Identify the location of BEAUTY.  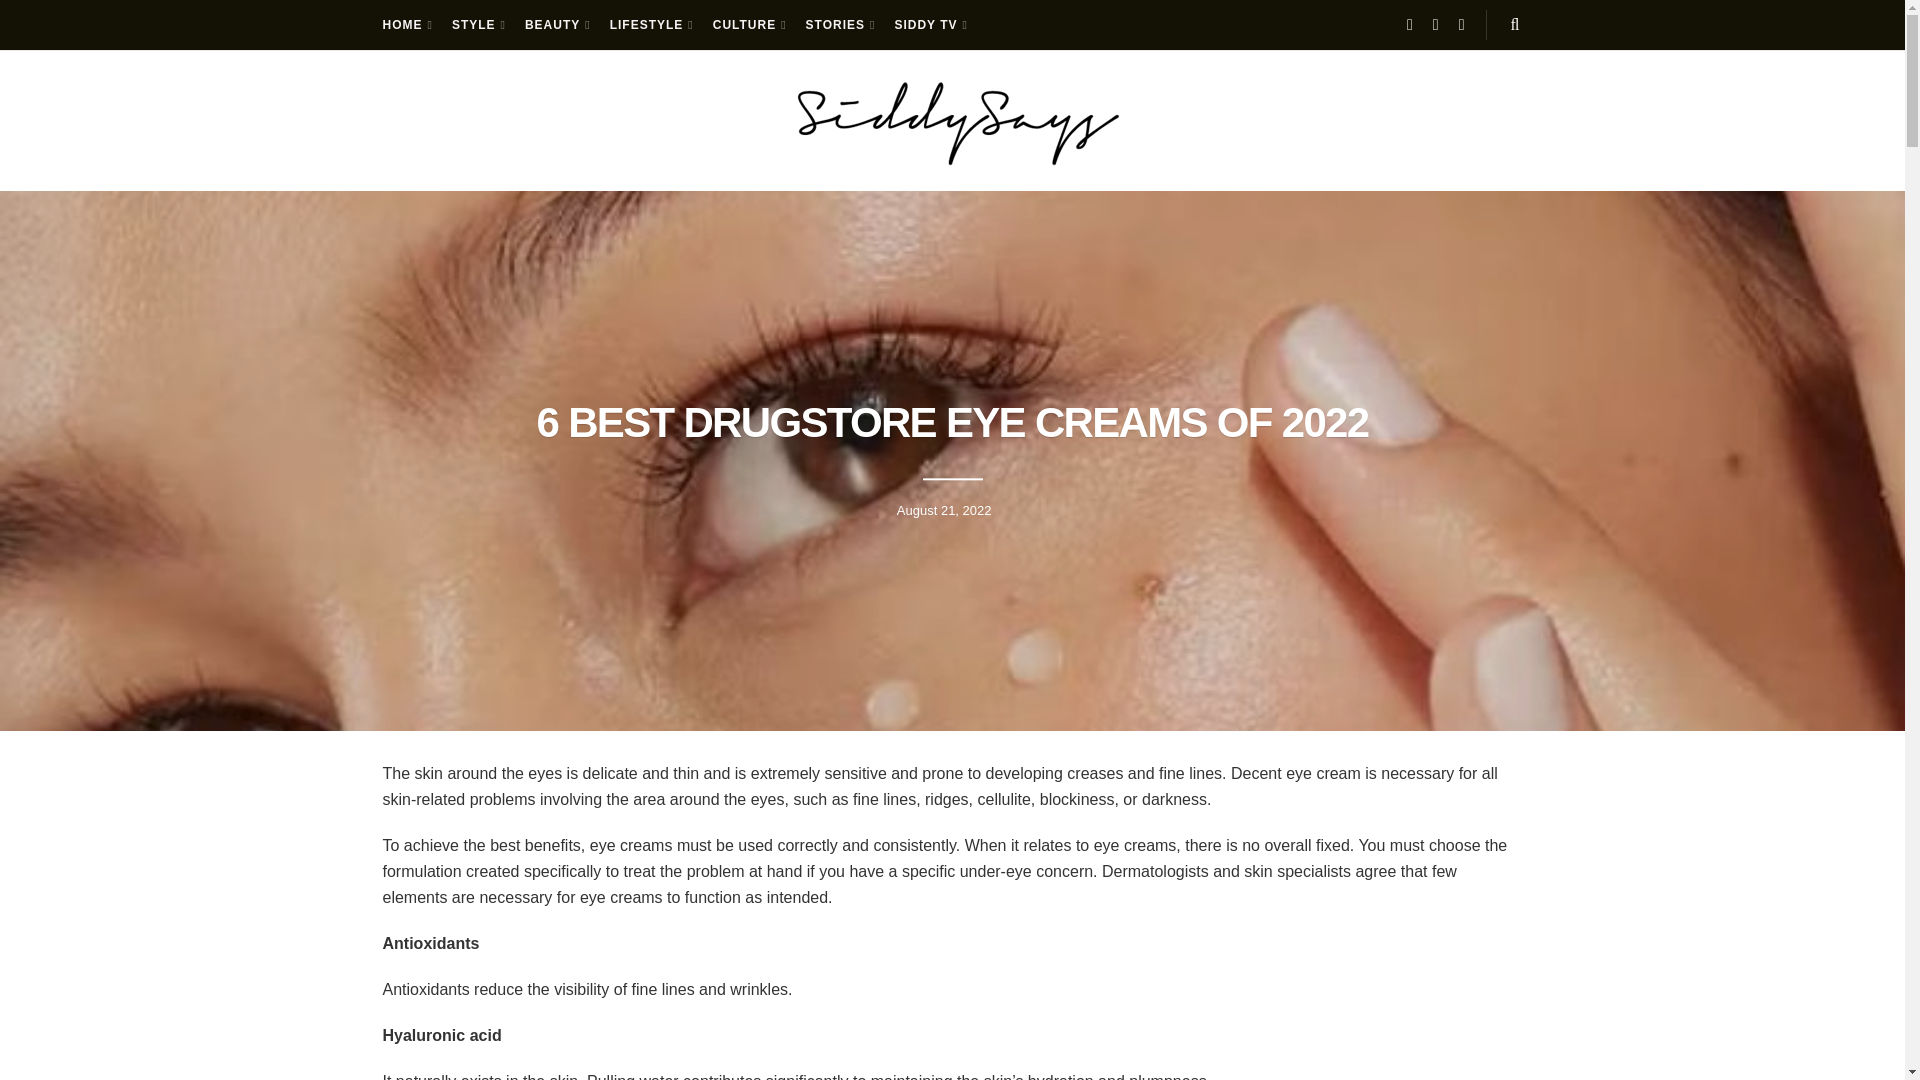
(556, 24).